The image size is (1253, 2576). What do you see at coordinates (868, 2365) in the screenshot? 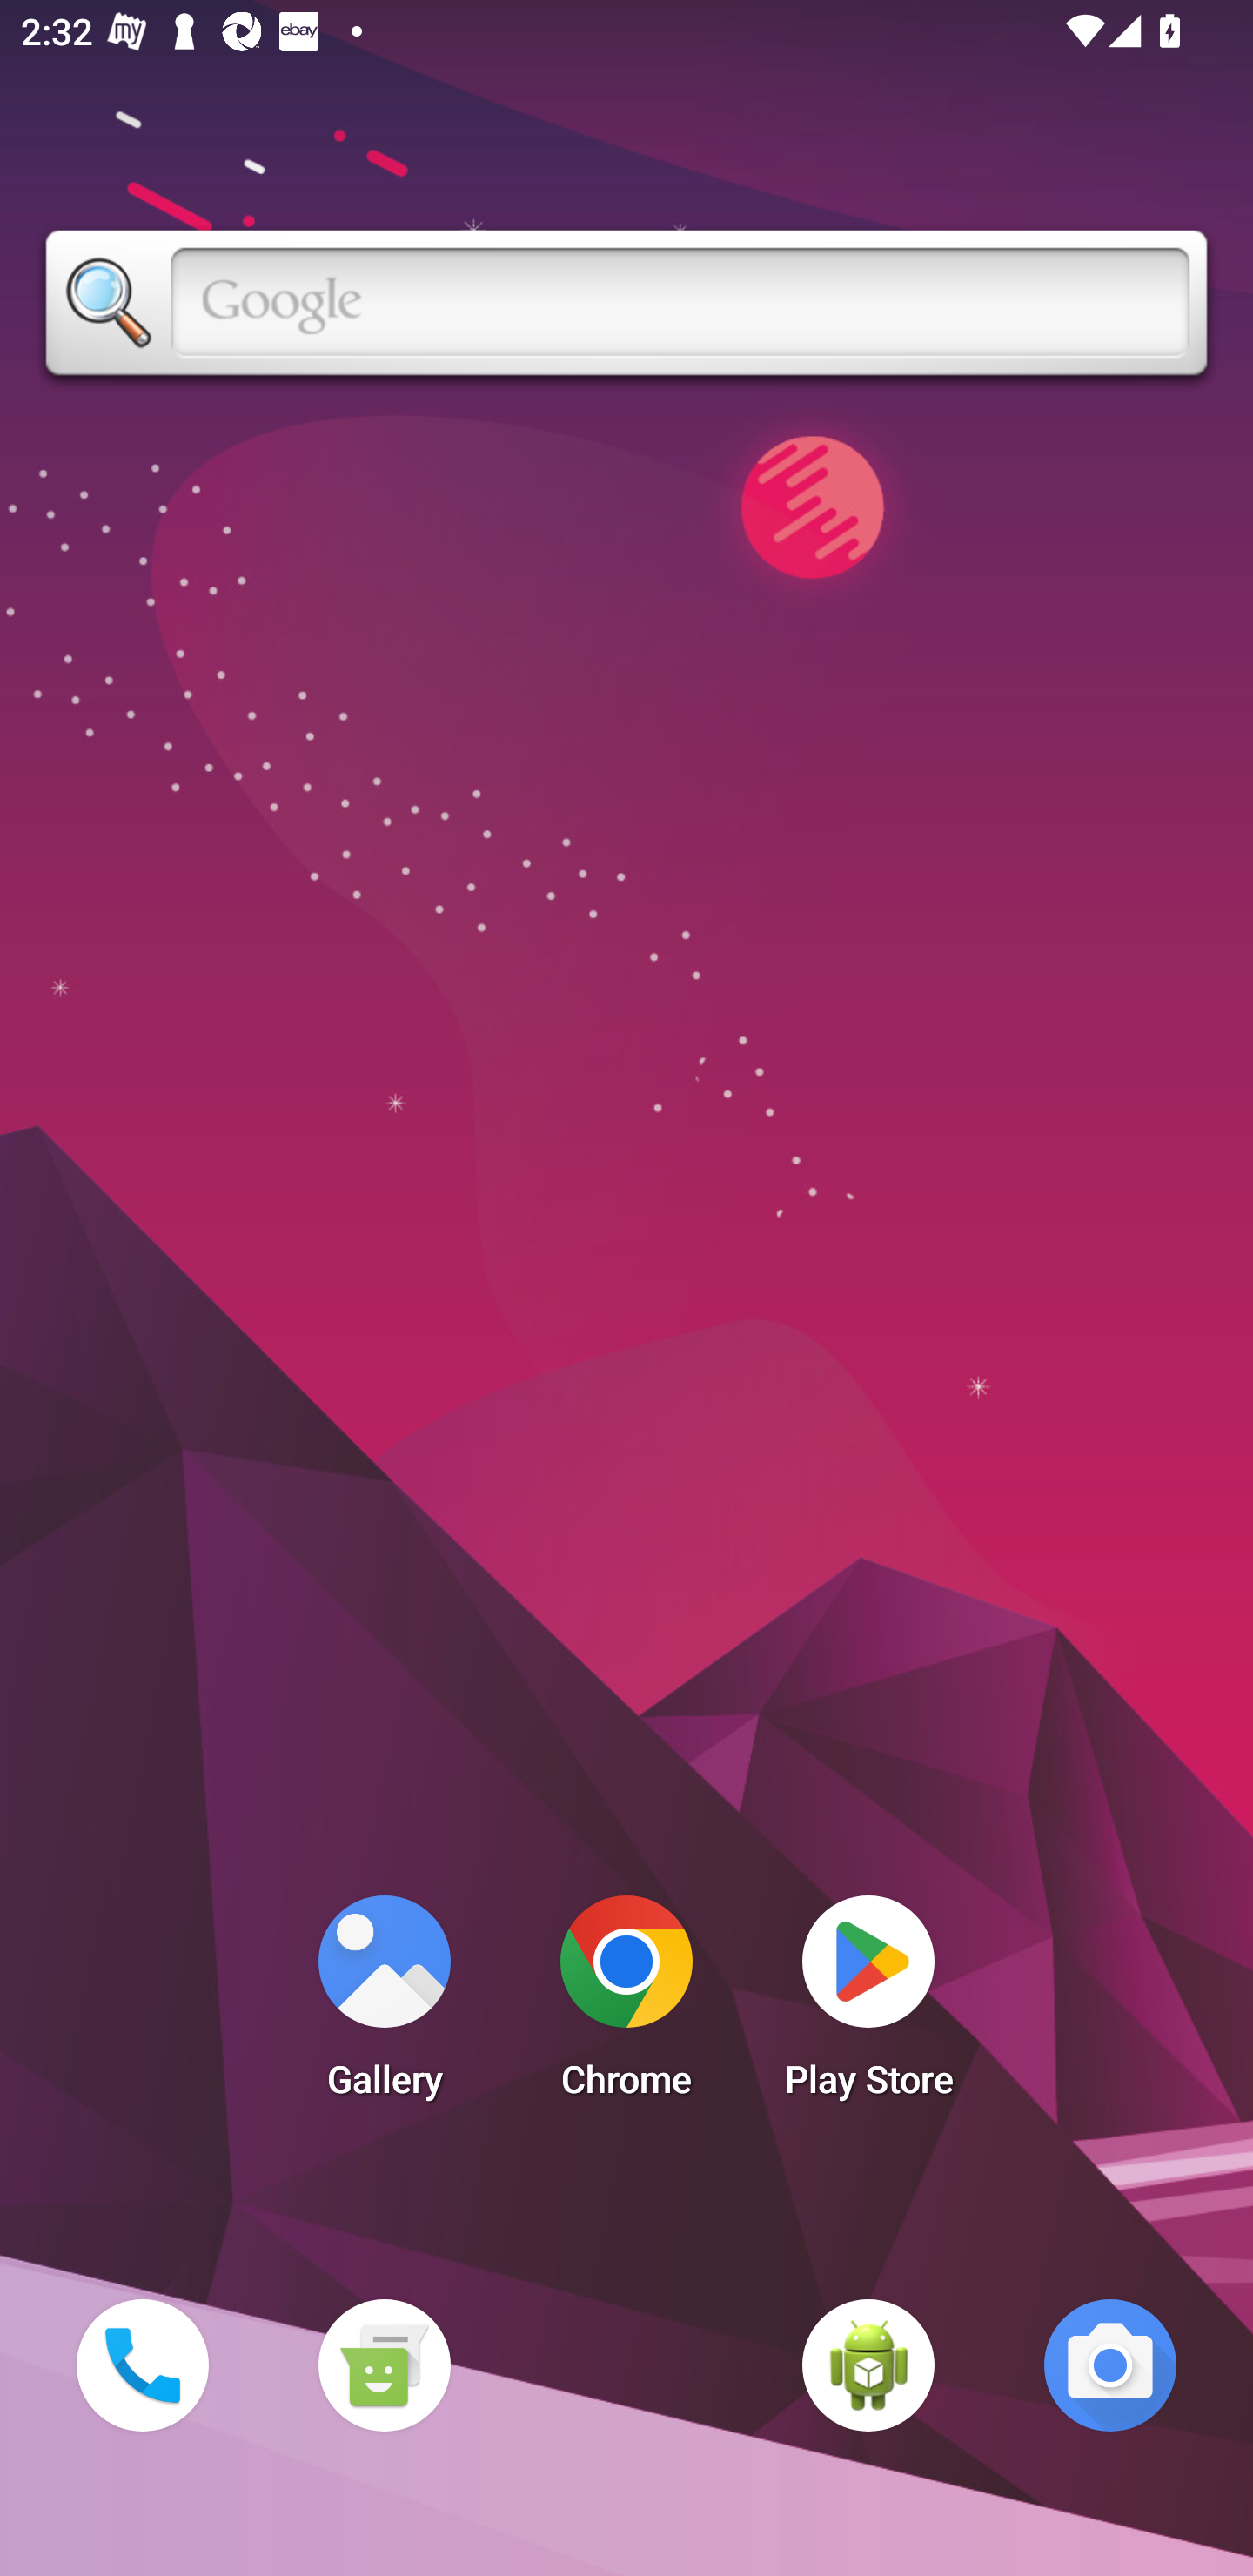
I see `WebView Browser Tester` at bounding box center [868, 2365].